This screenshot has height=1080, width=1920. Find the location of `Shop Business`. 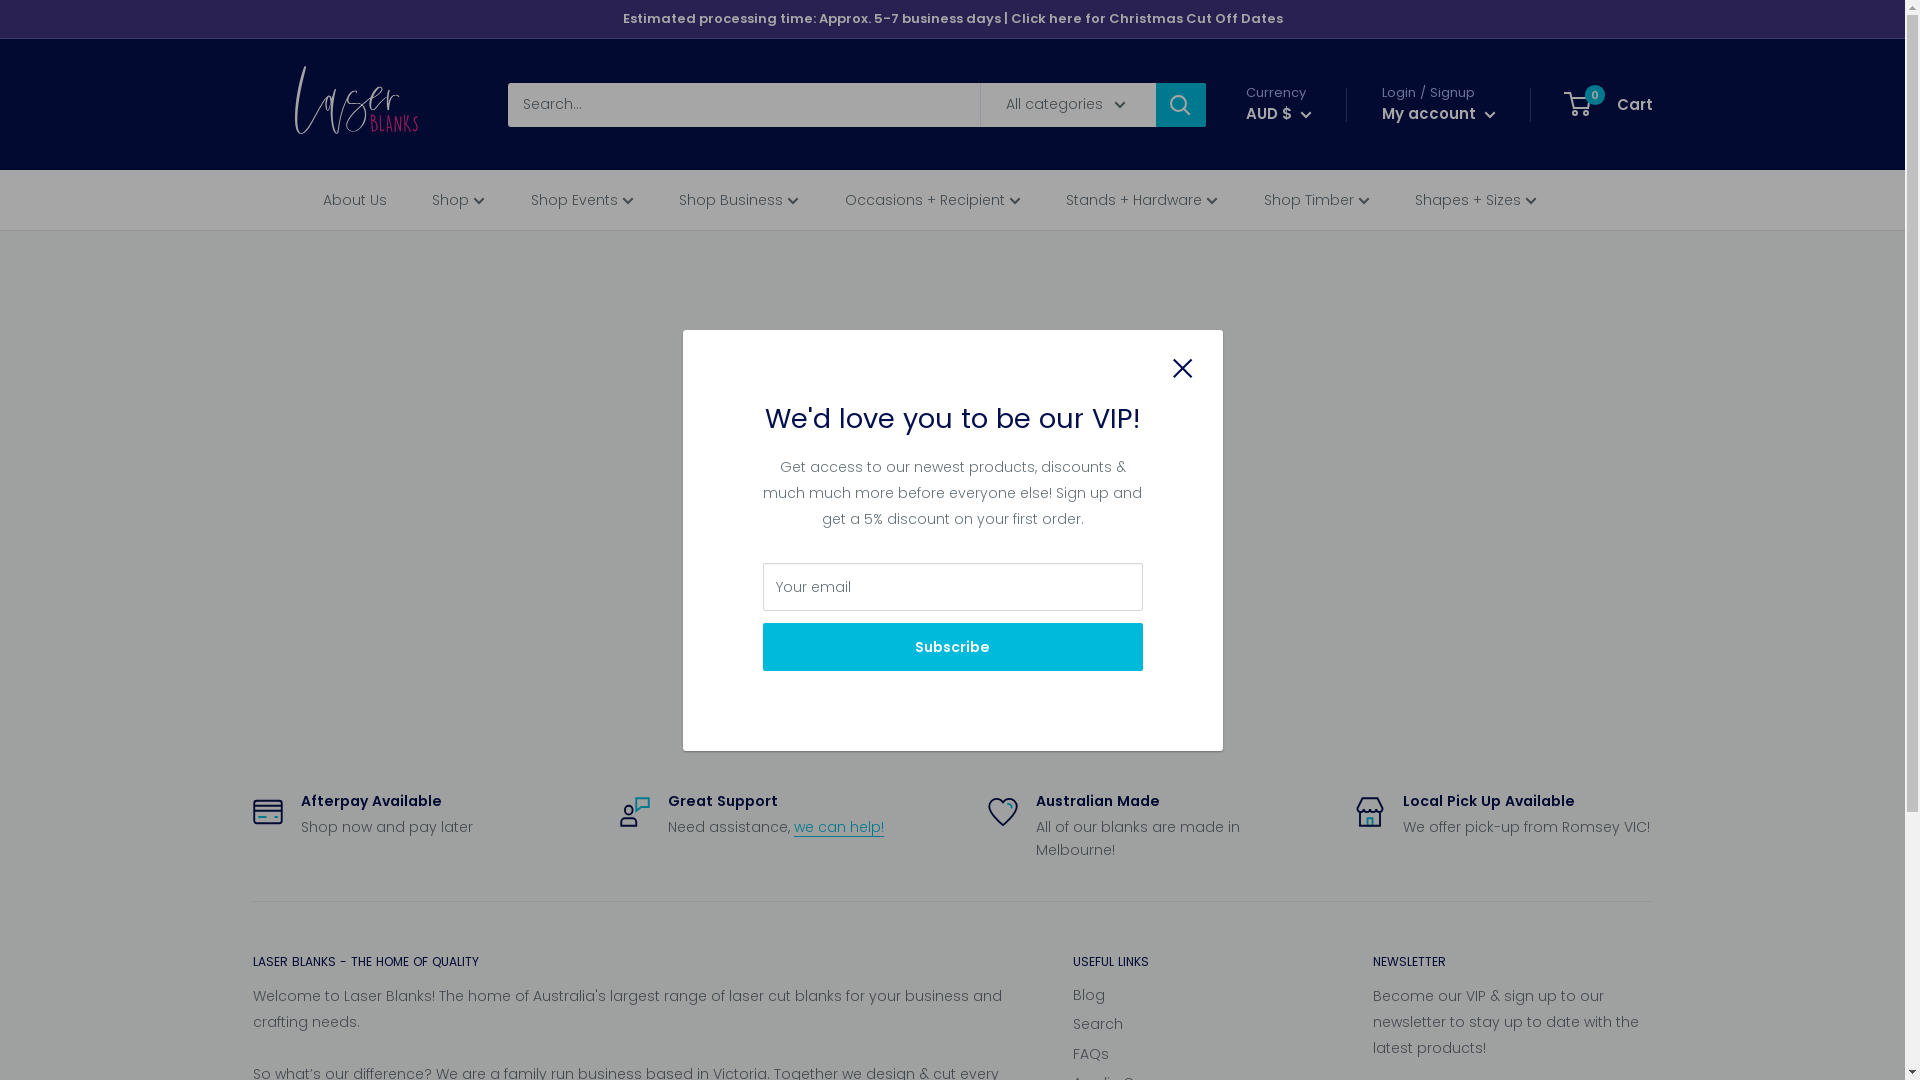

Shop Business is located at coordinates (754, 200).